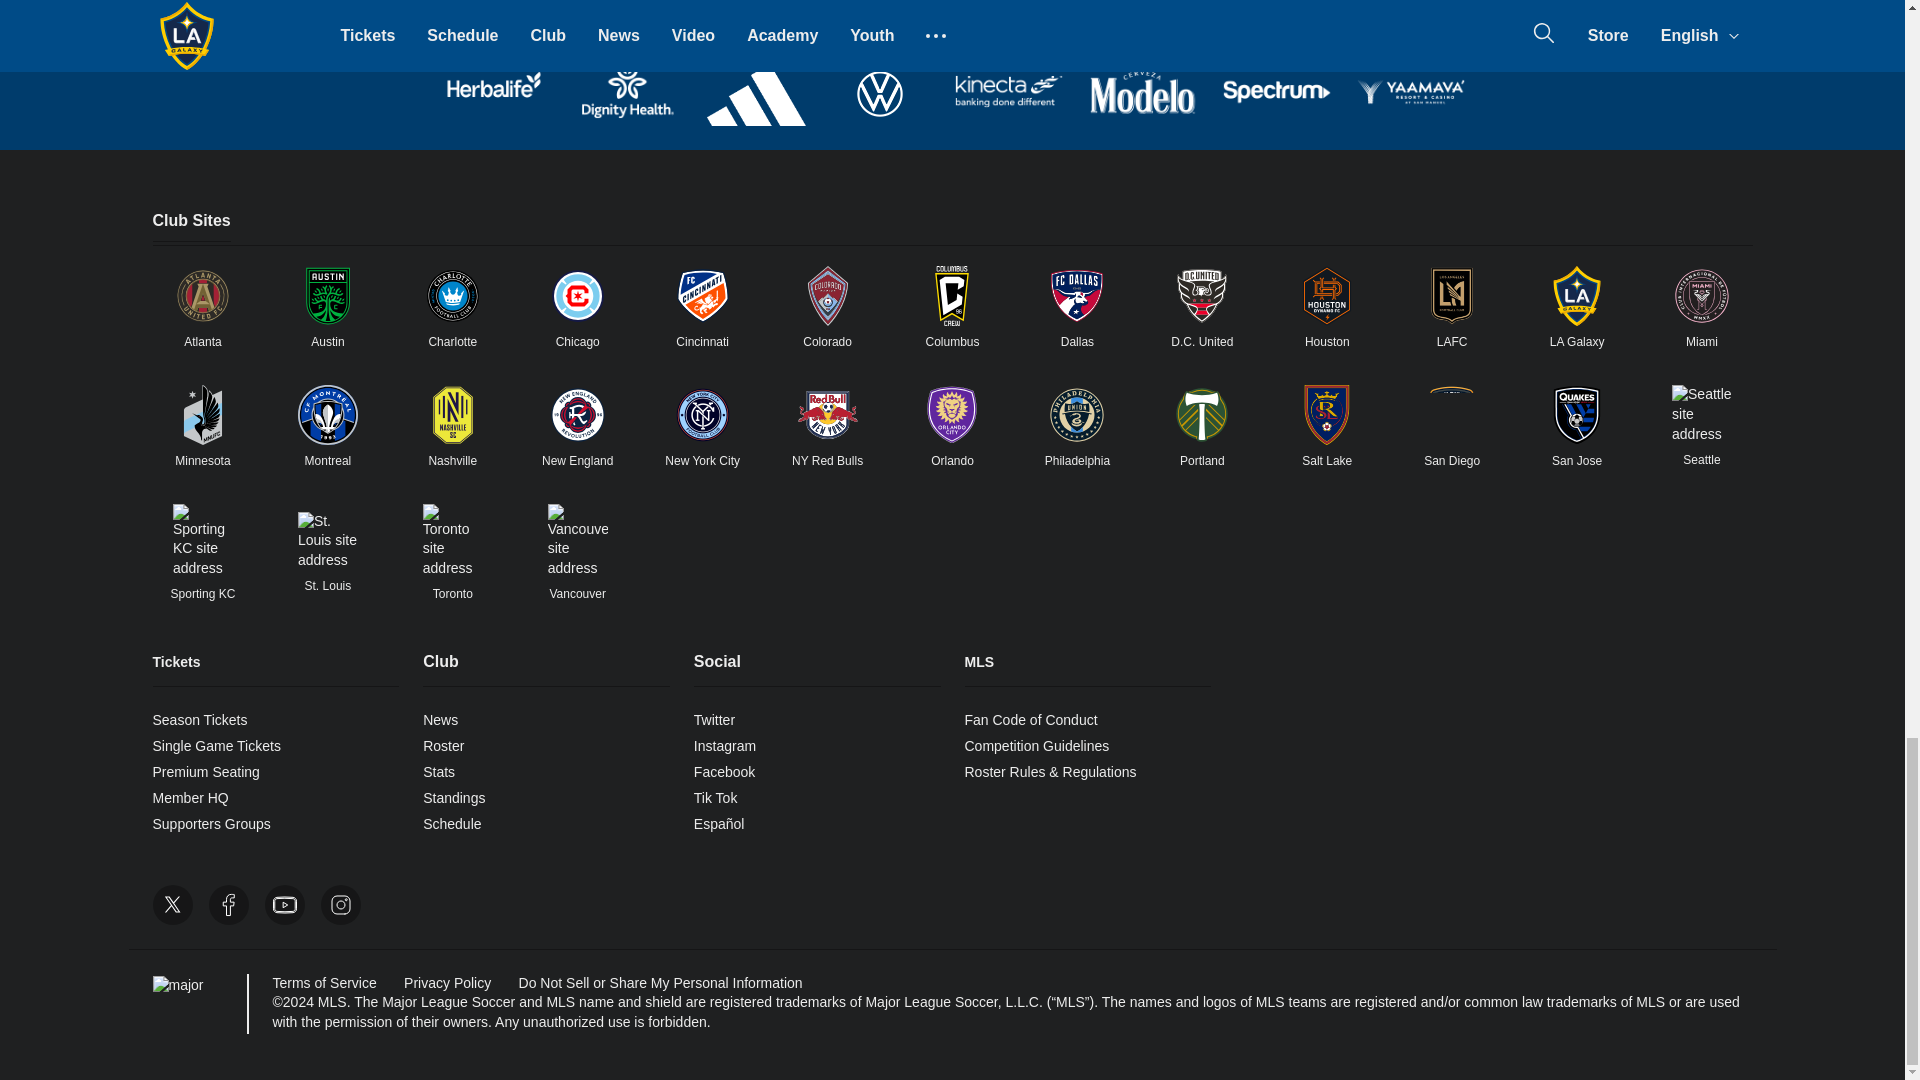 This screenshot has width=1920, height=1080. What do you see at coordinates (1452, 296) in the screenshot?
I see `Link to LAFC` at bounding box center [1452, 296].